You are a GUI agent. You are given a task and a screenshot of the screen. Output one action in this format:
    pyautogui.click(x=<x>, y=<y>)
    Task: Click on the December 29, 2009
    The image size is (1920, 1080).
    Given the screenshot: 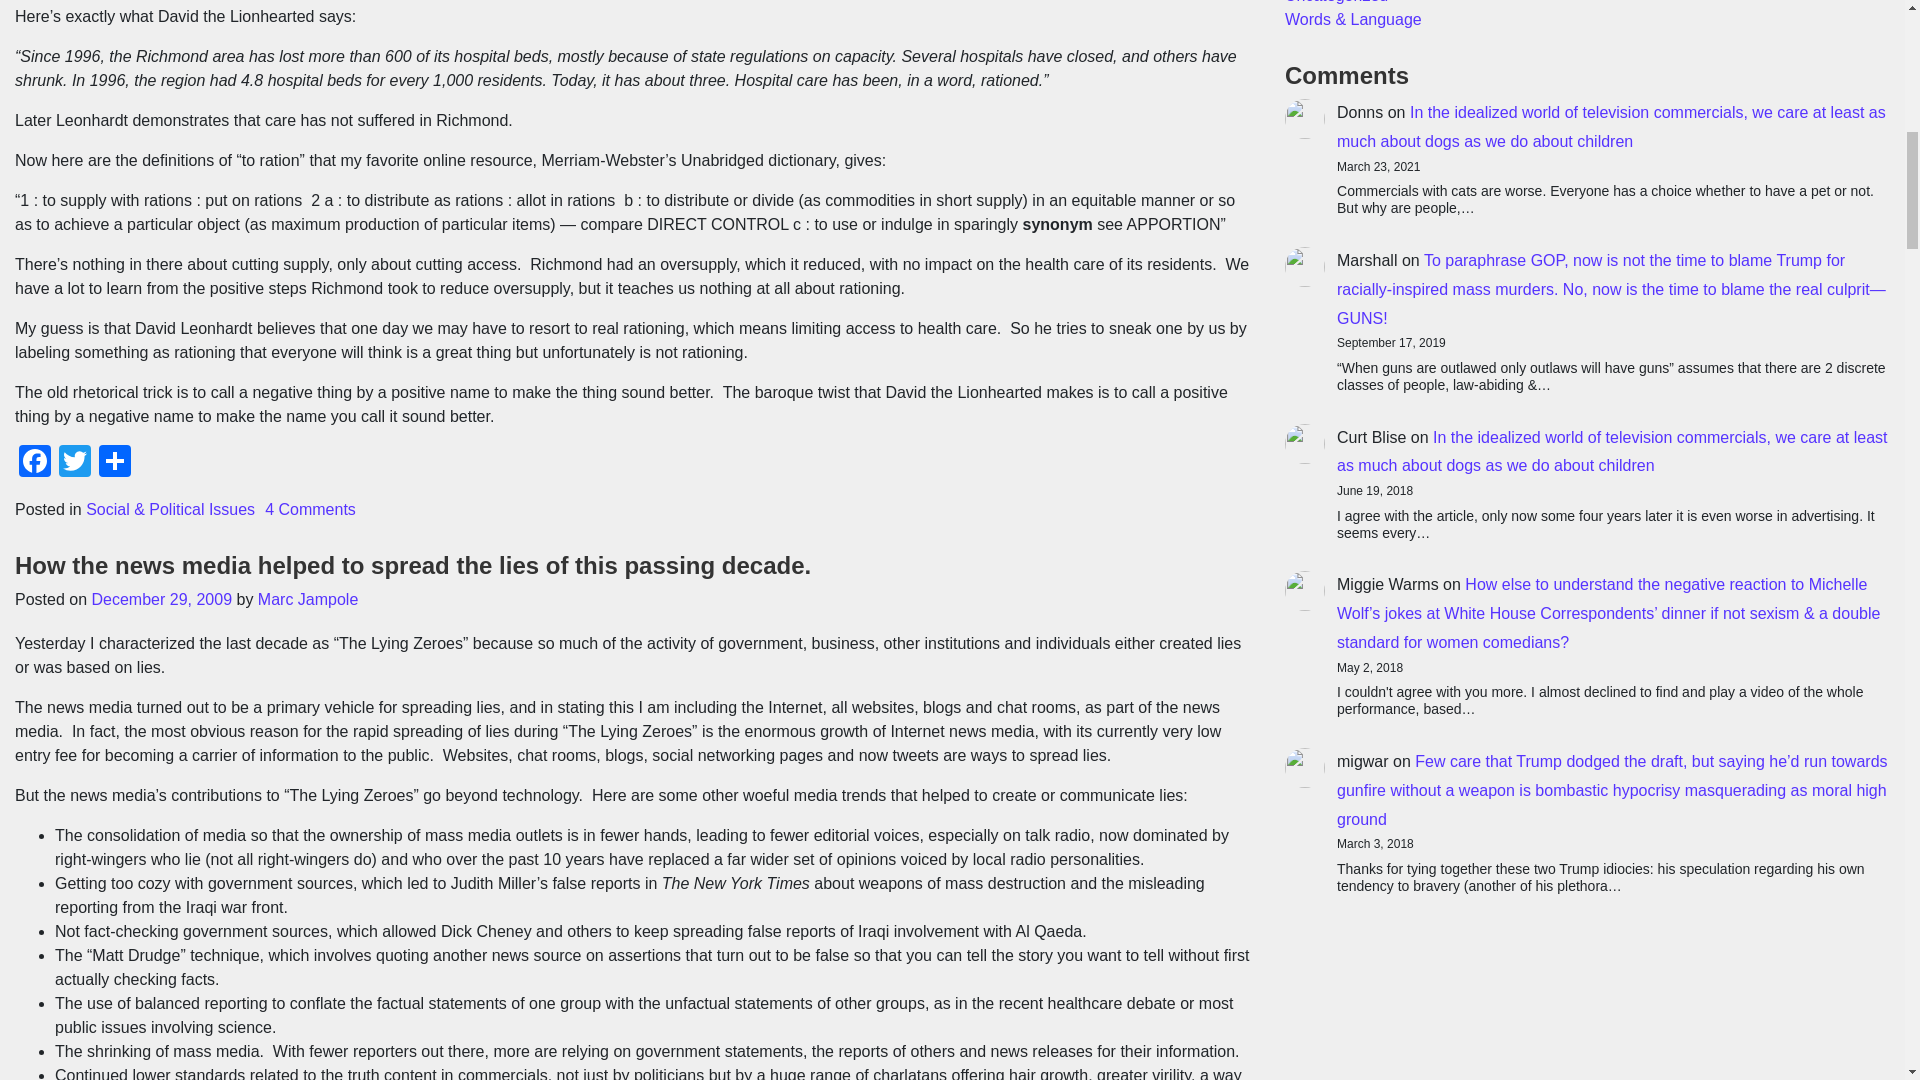 What is the action you would take?
    pyautogui.click(x=162, y=599)
    